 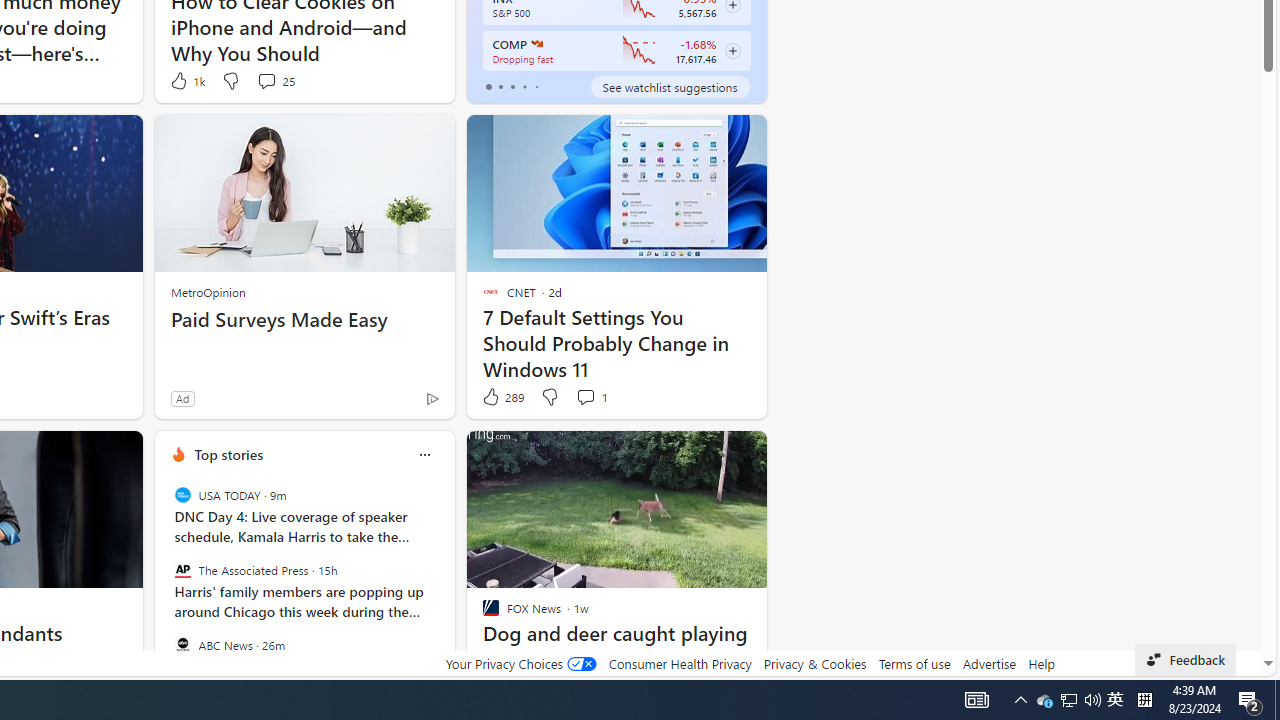 I want to click on tab-0, so click(x=488, y=86).